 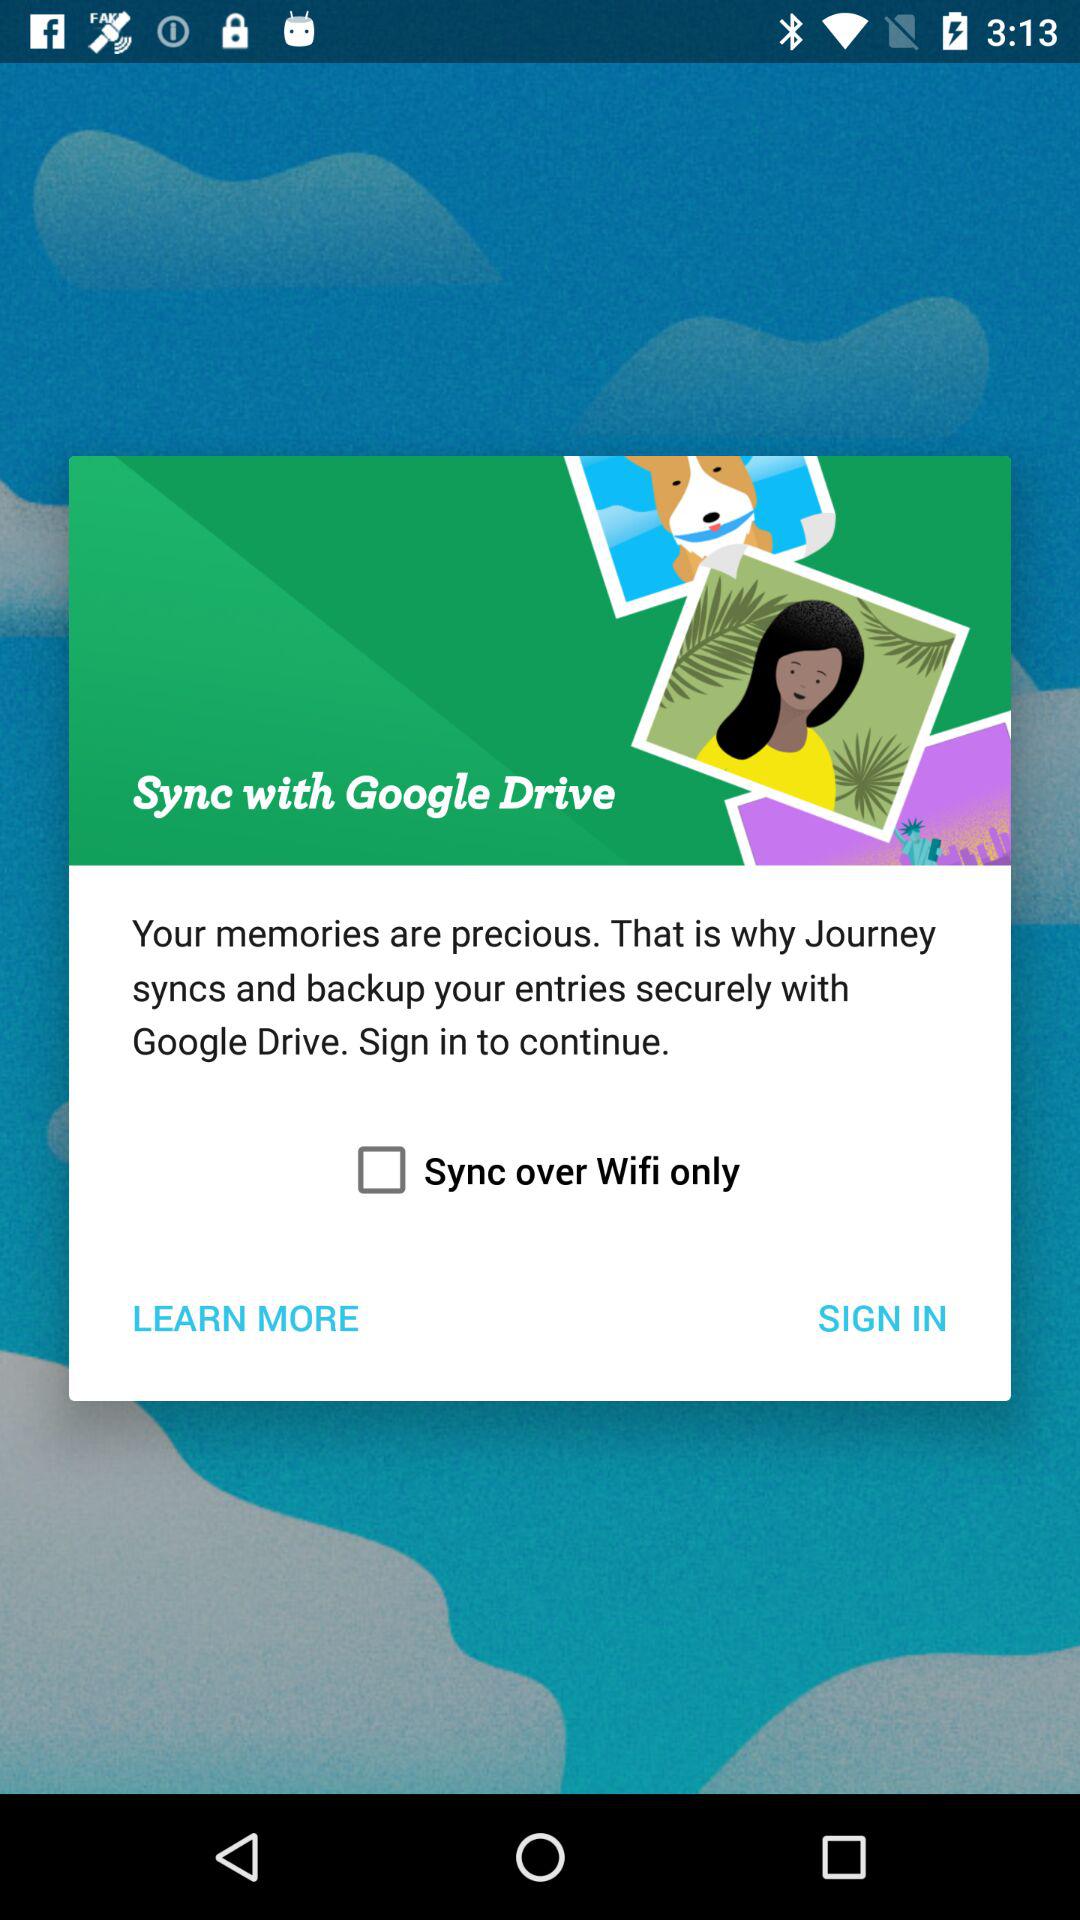 I want to click on choose learn more item, so click(x=244, y=1316).